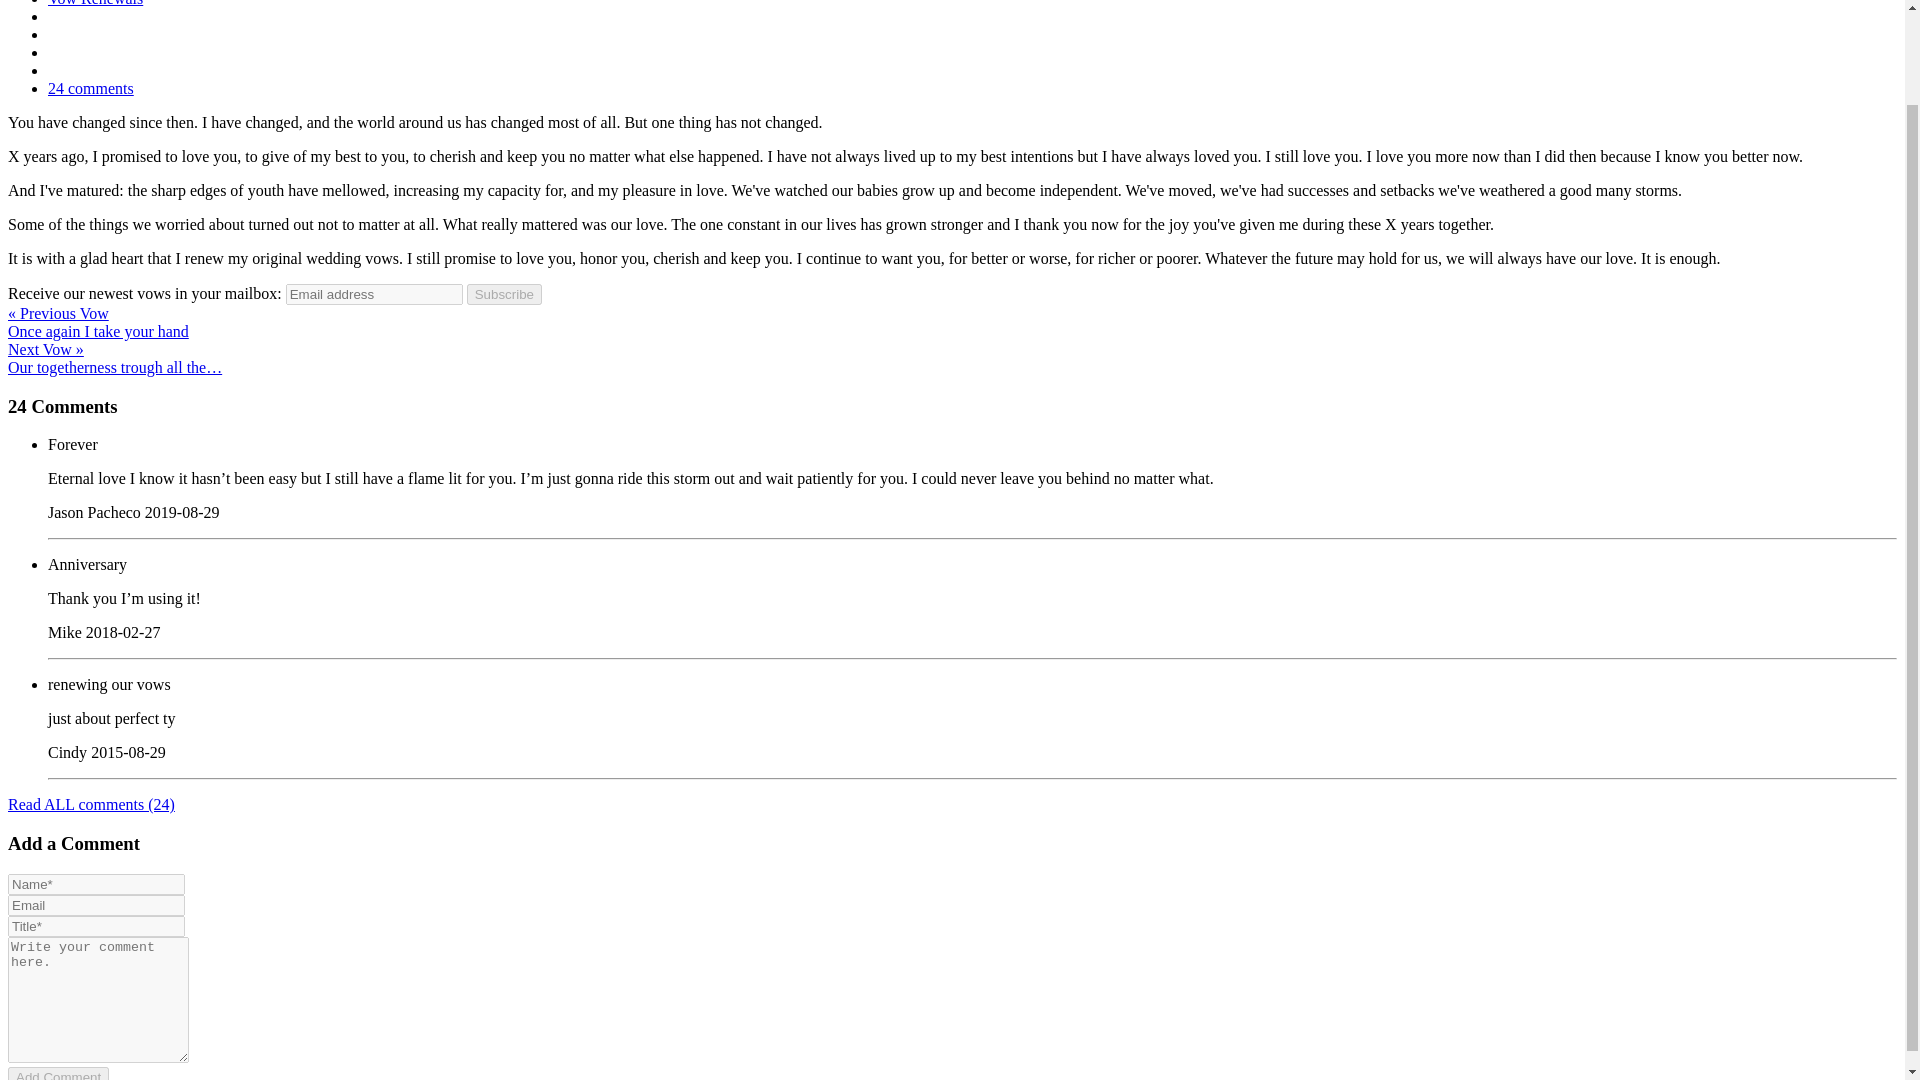  What do you see at coordinates (91, 88) in the screenshot?
I see `24 comments` at bounding box center [91, 88].